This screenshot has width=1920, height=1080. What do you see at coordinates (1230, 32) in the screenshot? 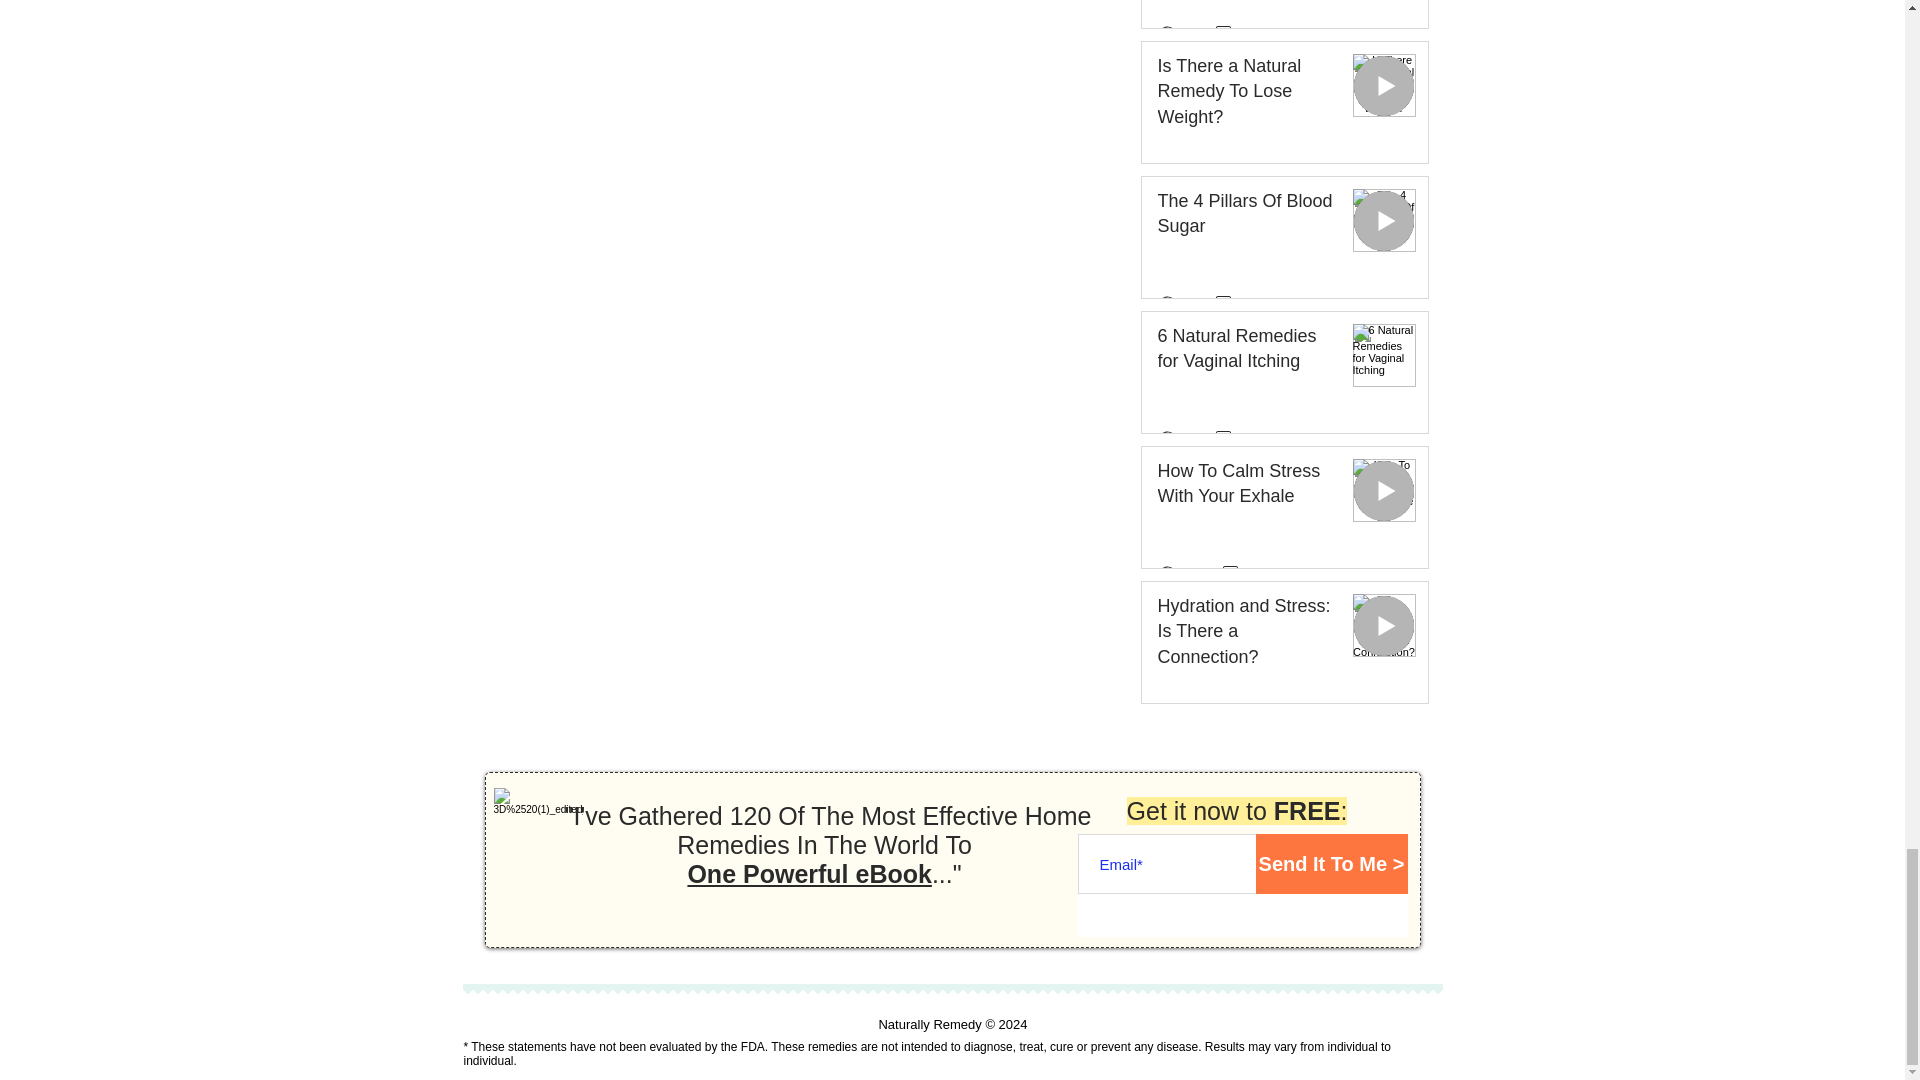
I see `0` at bounding box center [1230, 32].